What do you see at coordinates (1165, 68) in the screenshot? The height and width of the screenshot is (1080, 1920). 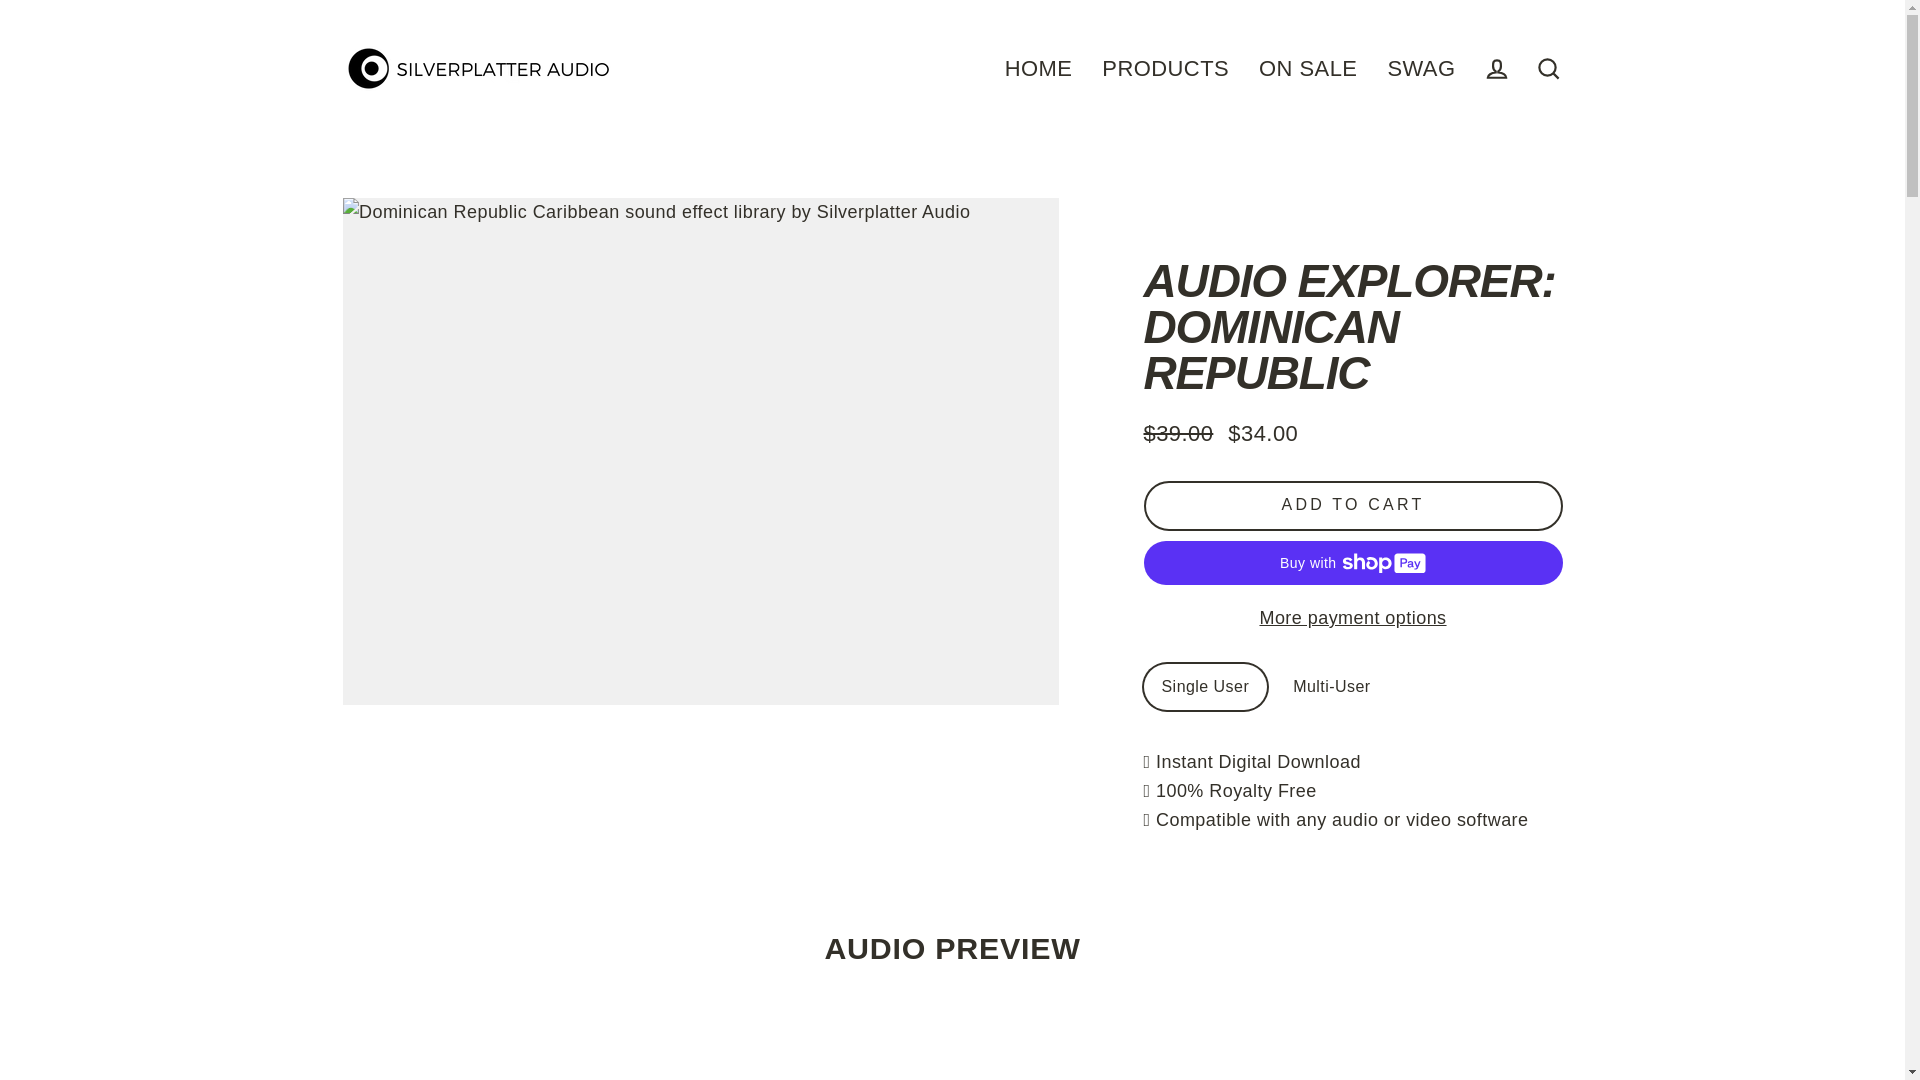 I see `PRODUCTS` at bounding box center [1165, 68].